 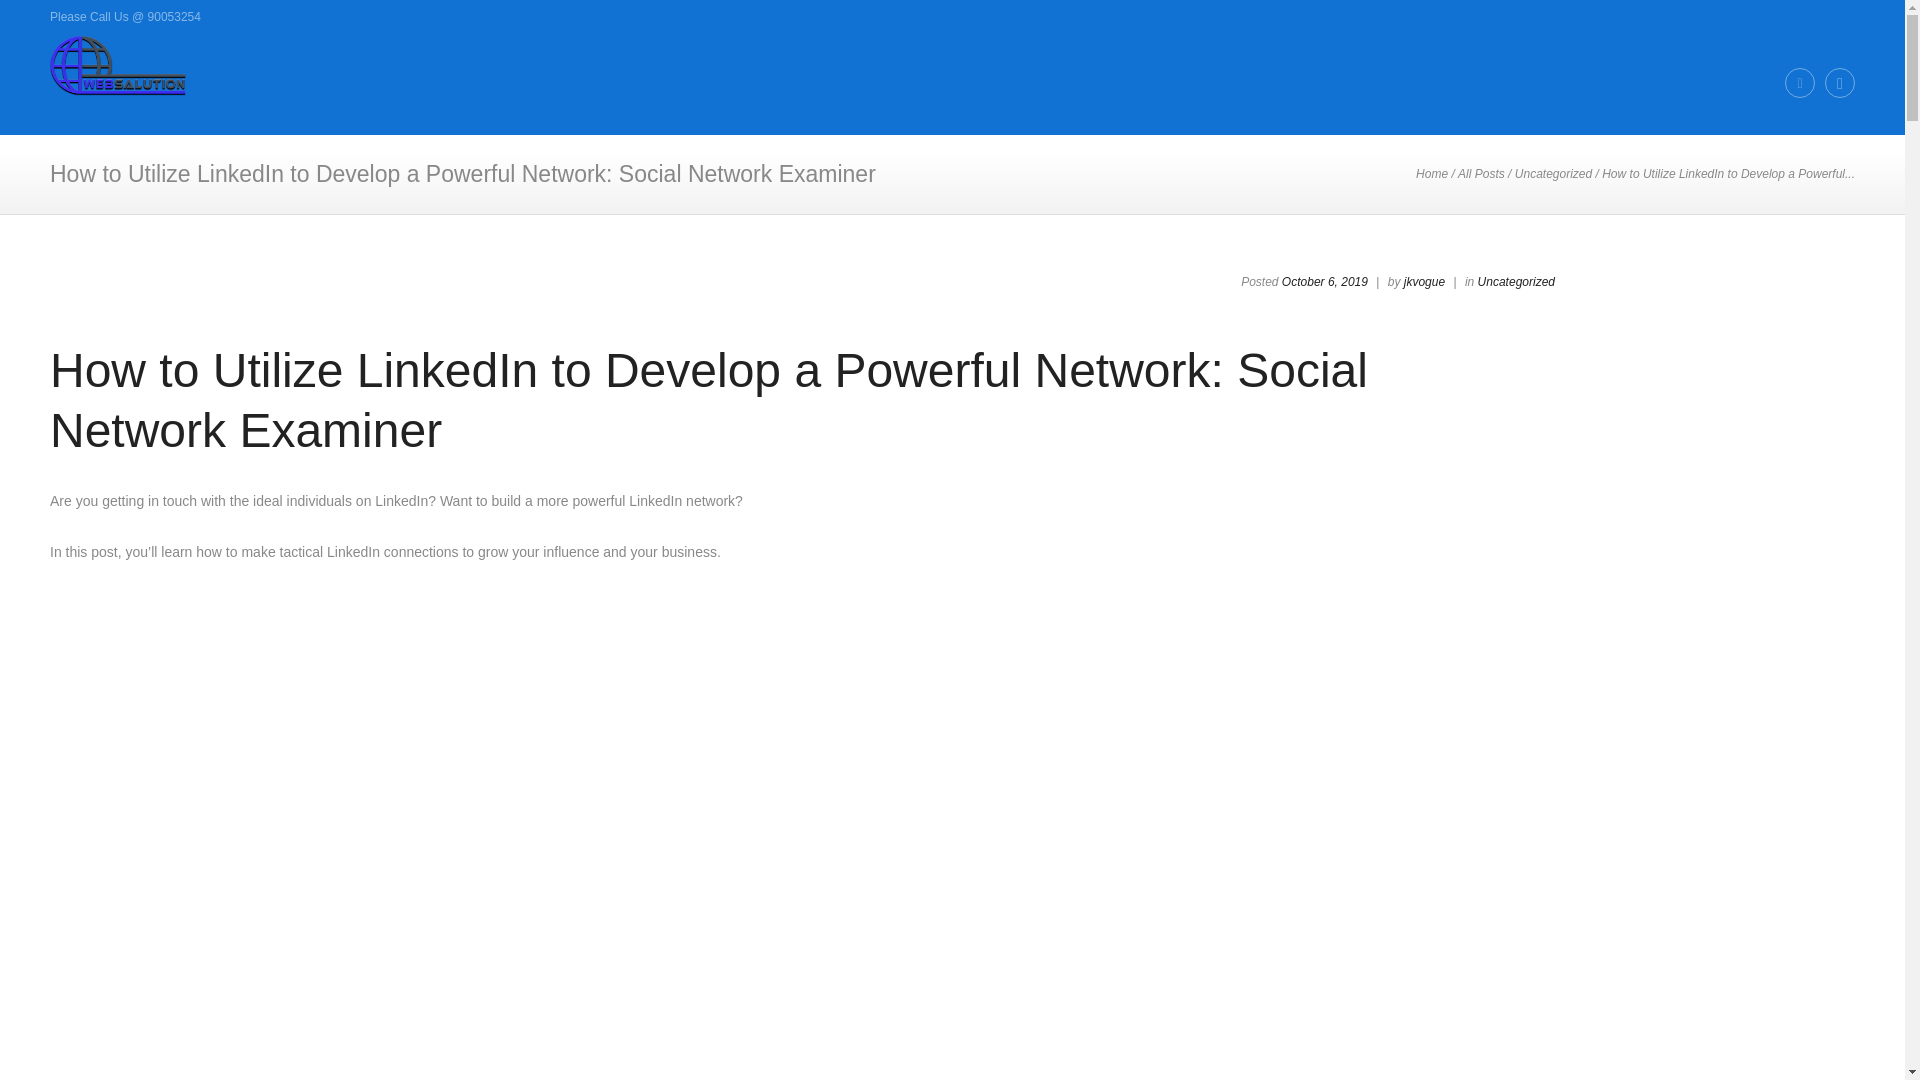 I want to click on Home, so click(x=1432, y=174).